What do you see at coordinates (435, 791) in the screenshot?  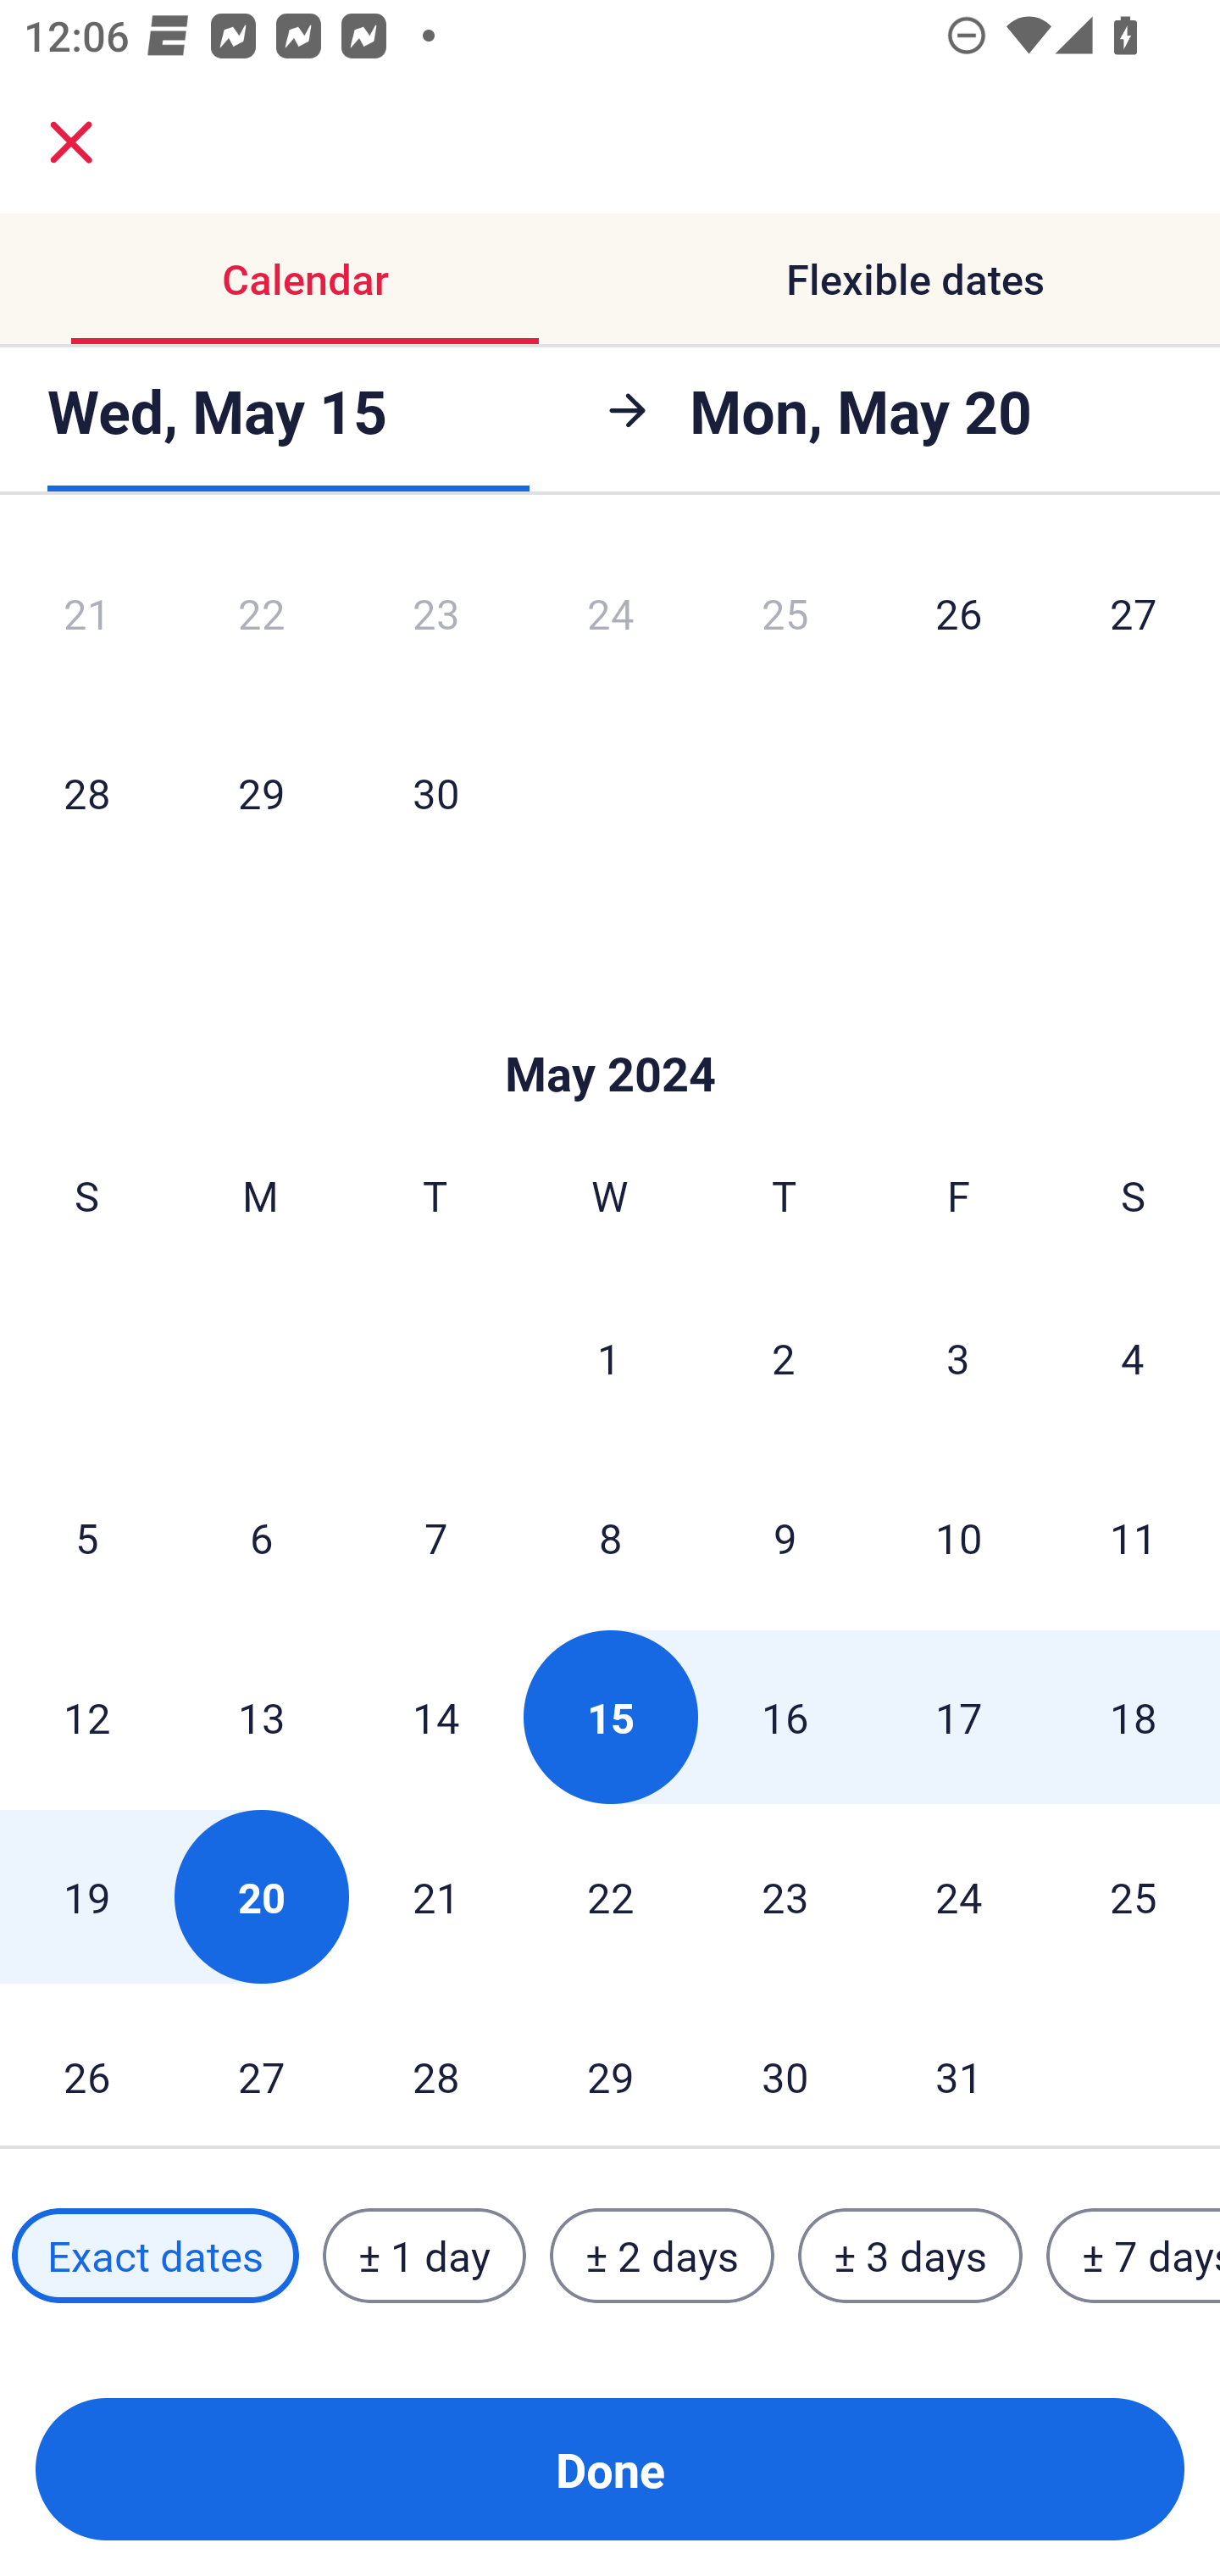 I see `30 Tuesday, April 30, 2024` at bounding box center [435, 791].